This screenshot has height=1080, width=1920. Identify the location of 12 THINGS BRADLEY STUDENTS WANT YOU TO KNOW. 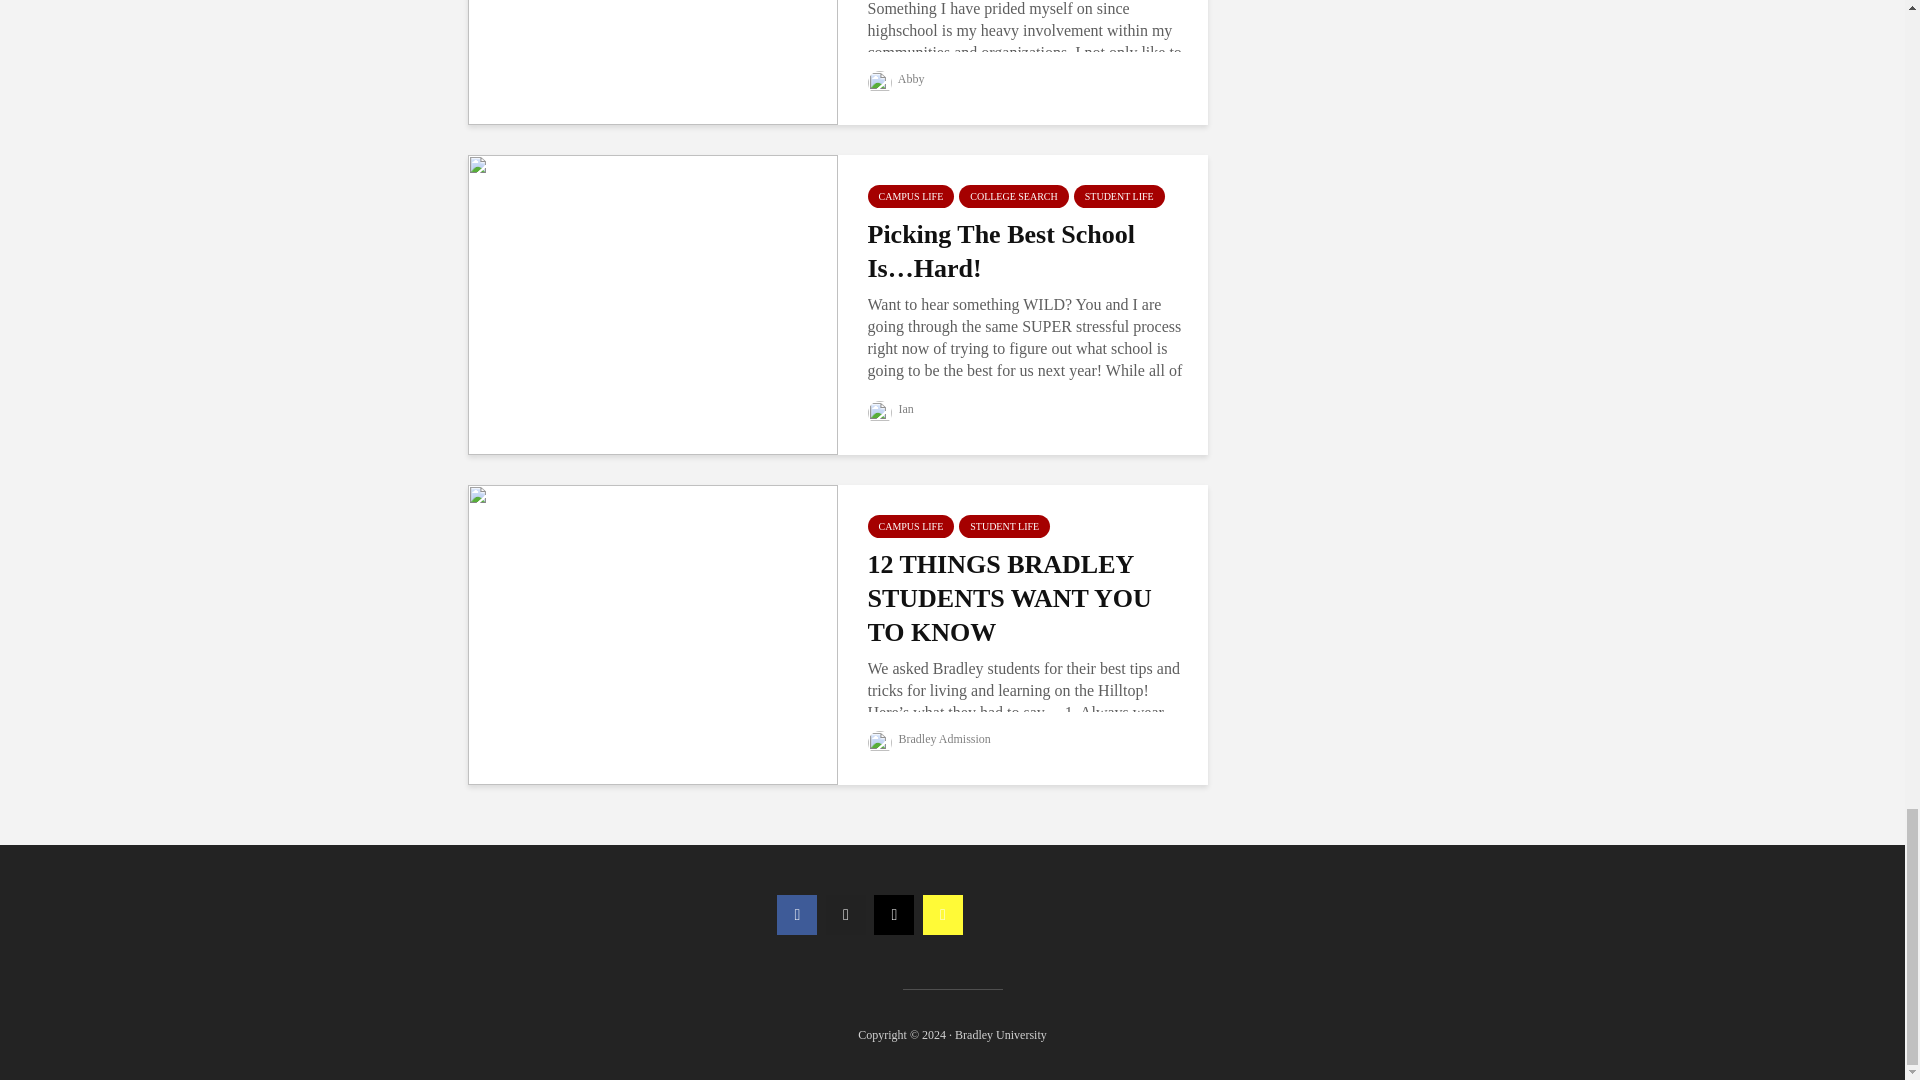
(652, 633).